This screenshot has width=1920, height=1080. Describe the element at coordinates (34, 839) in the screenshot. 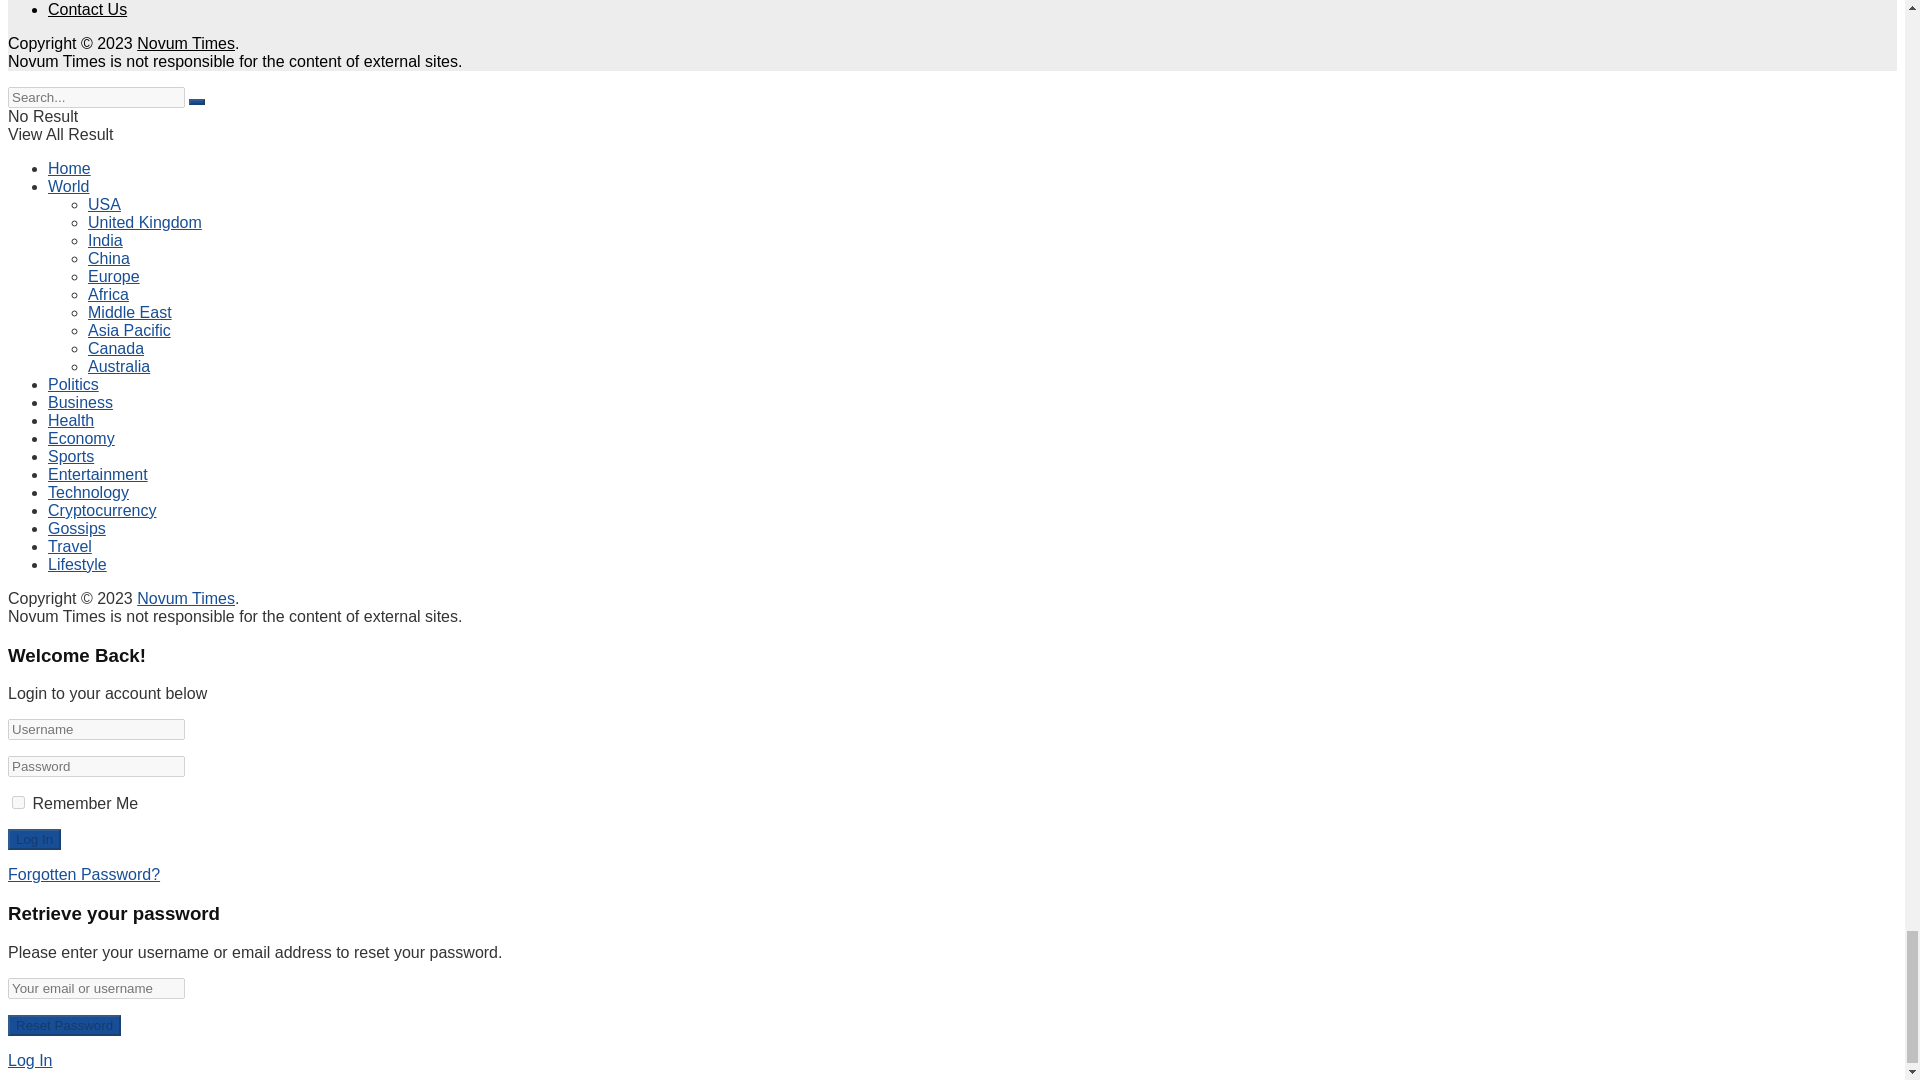

I see `Log In` at that location.